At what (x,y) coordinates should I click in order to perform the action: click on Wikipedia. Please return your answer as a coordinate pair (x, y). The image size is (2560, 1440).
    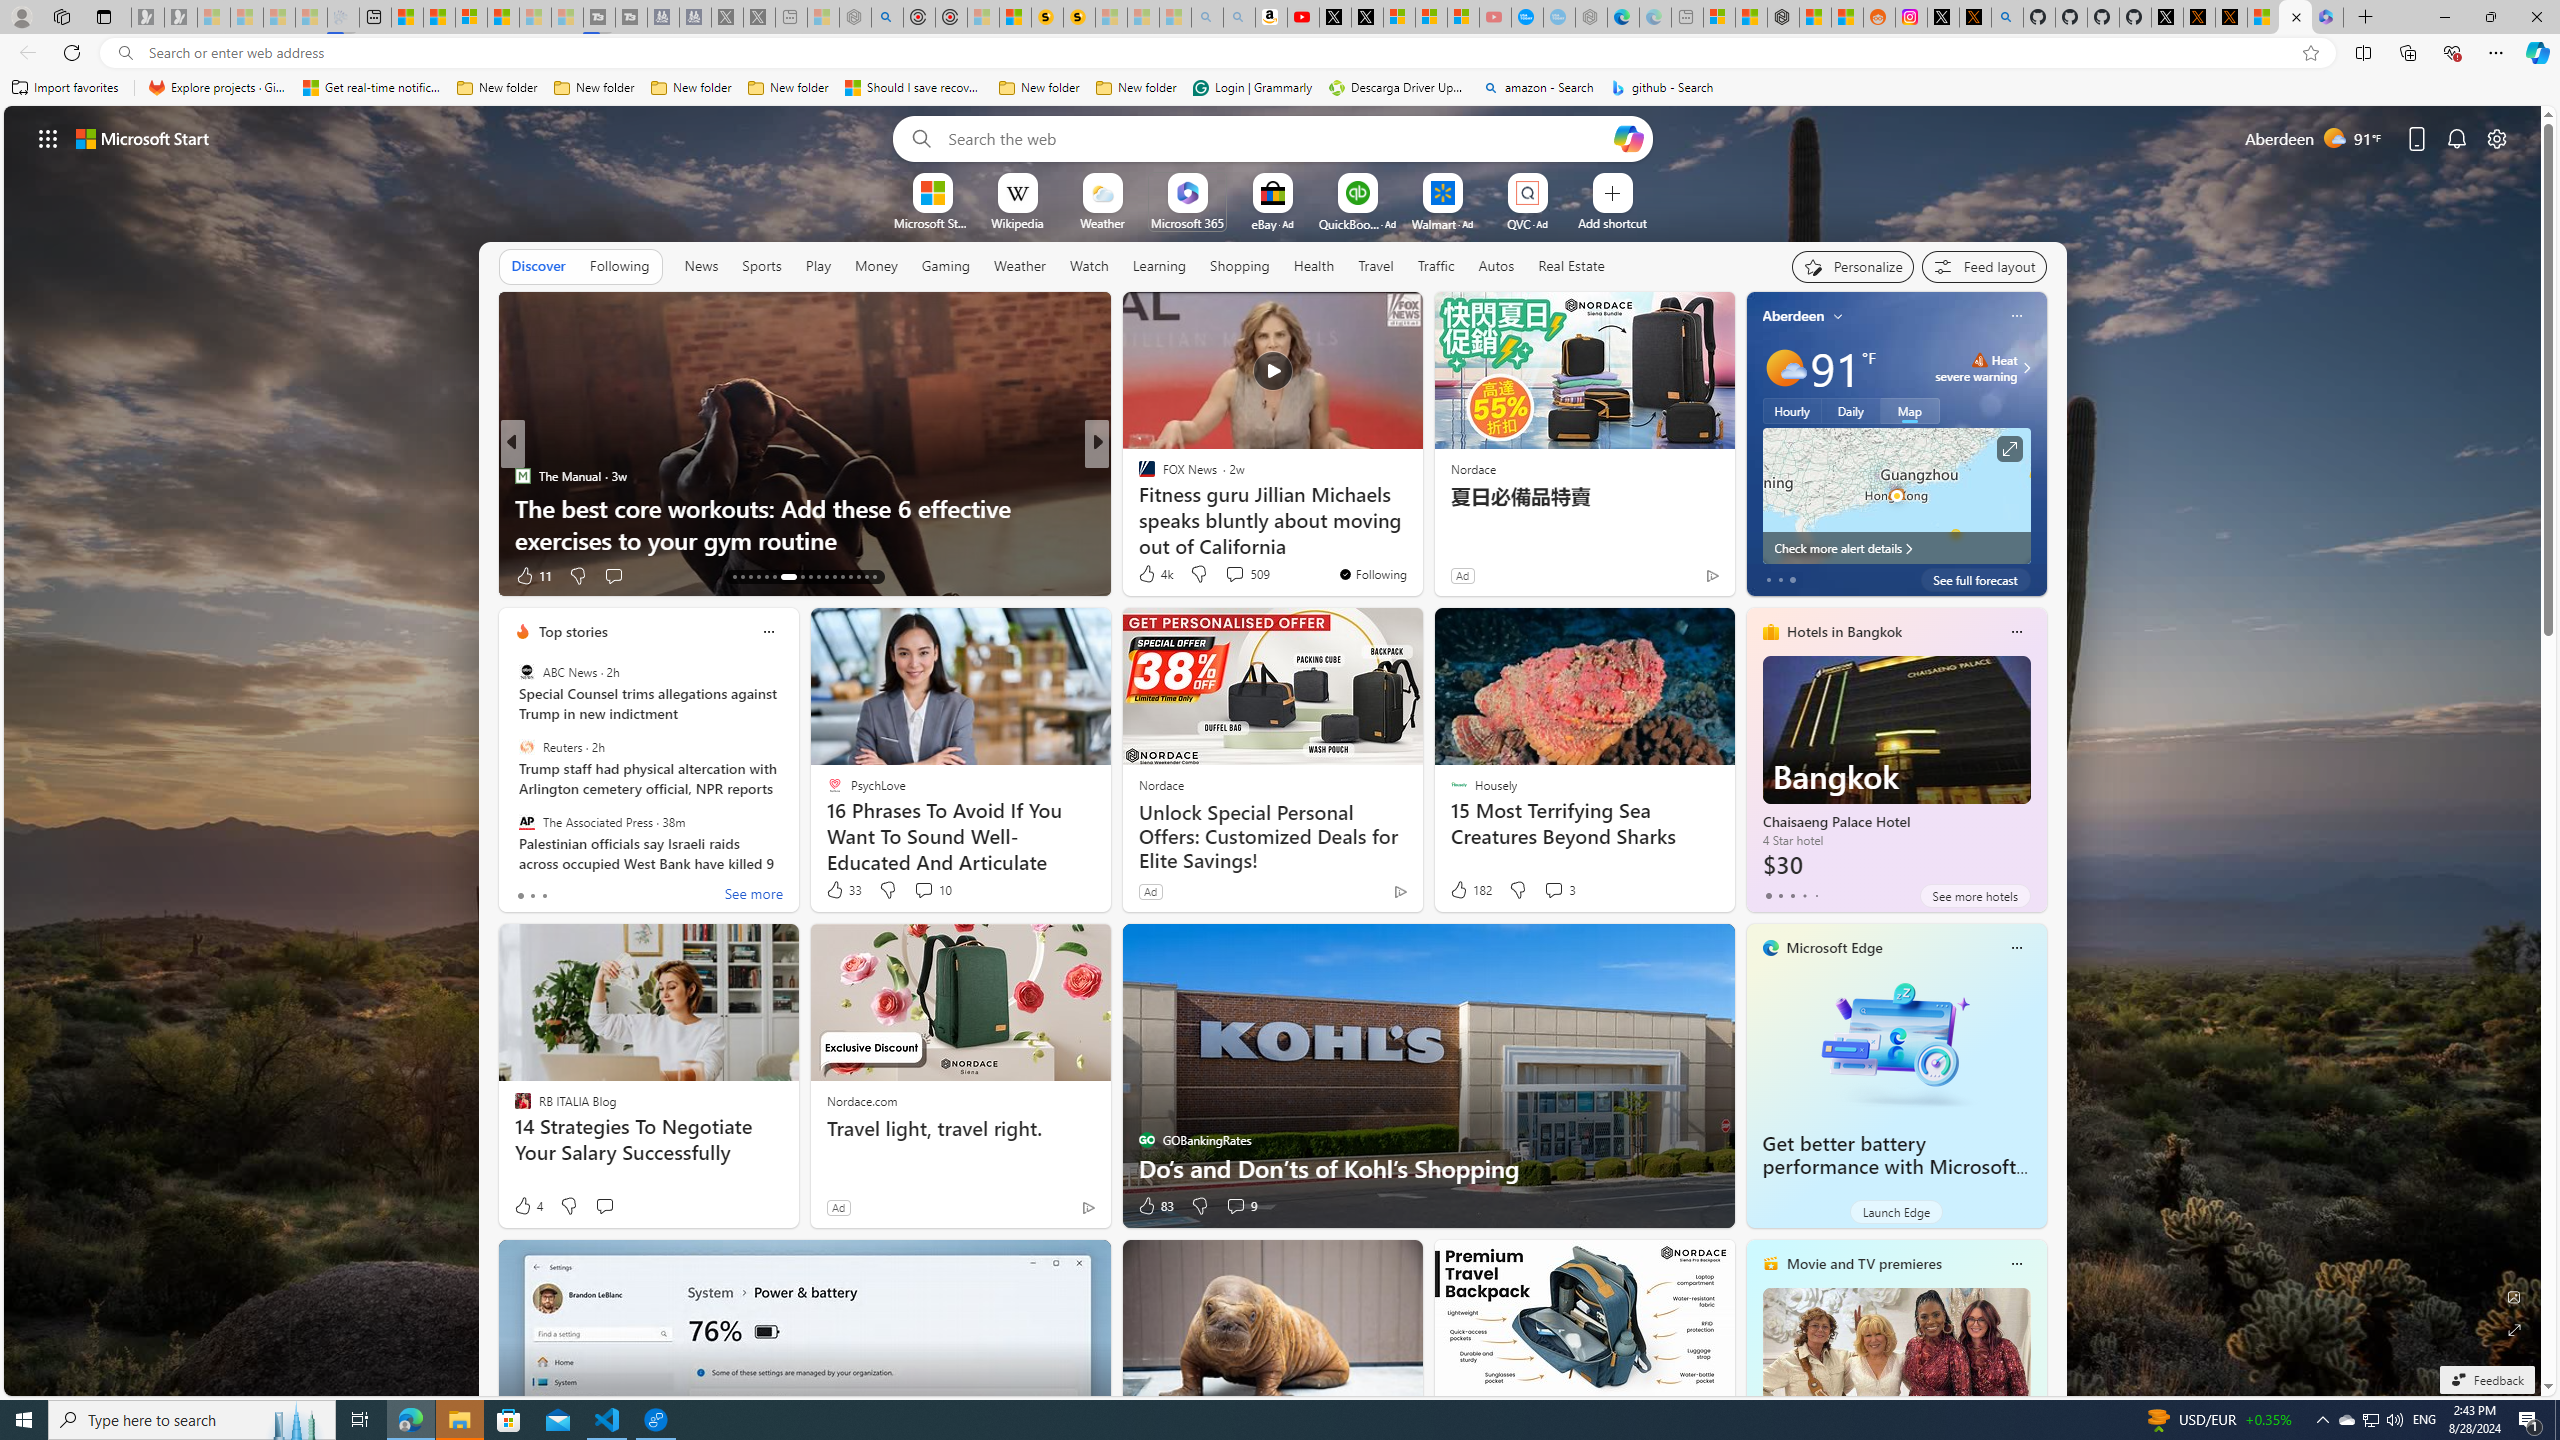
    Looking at the image, I should click on (1017, 222).